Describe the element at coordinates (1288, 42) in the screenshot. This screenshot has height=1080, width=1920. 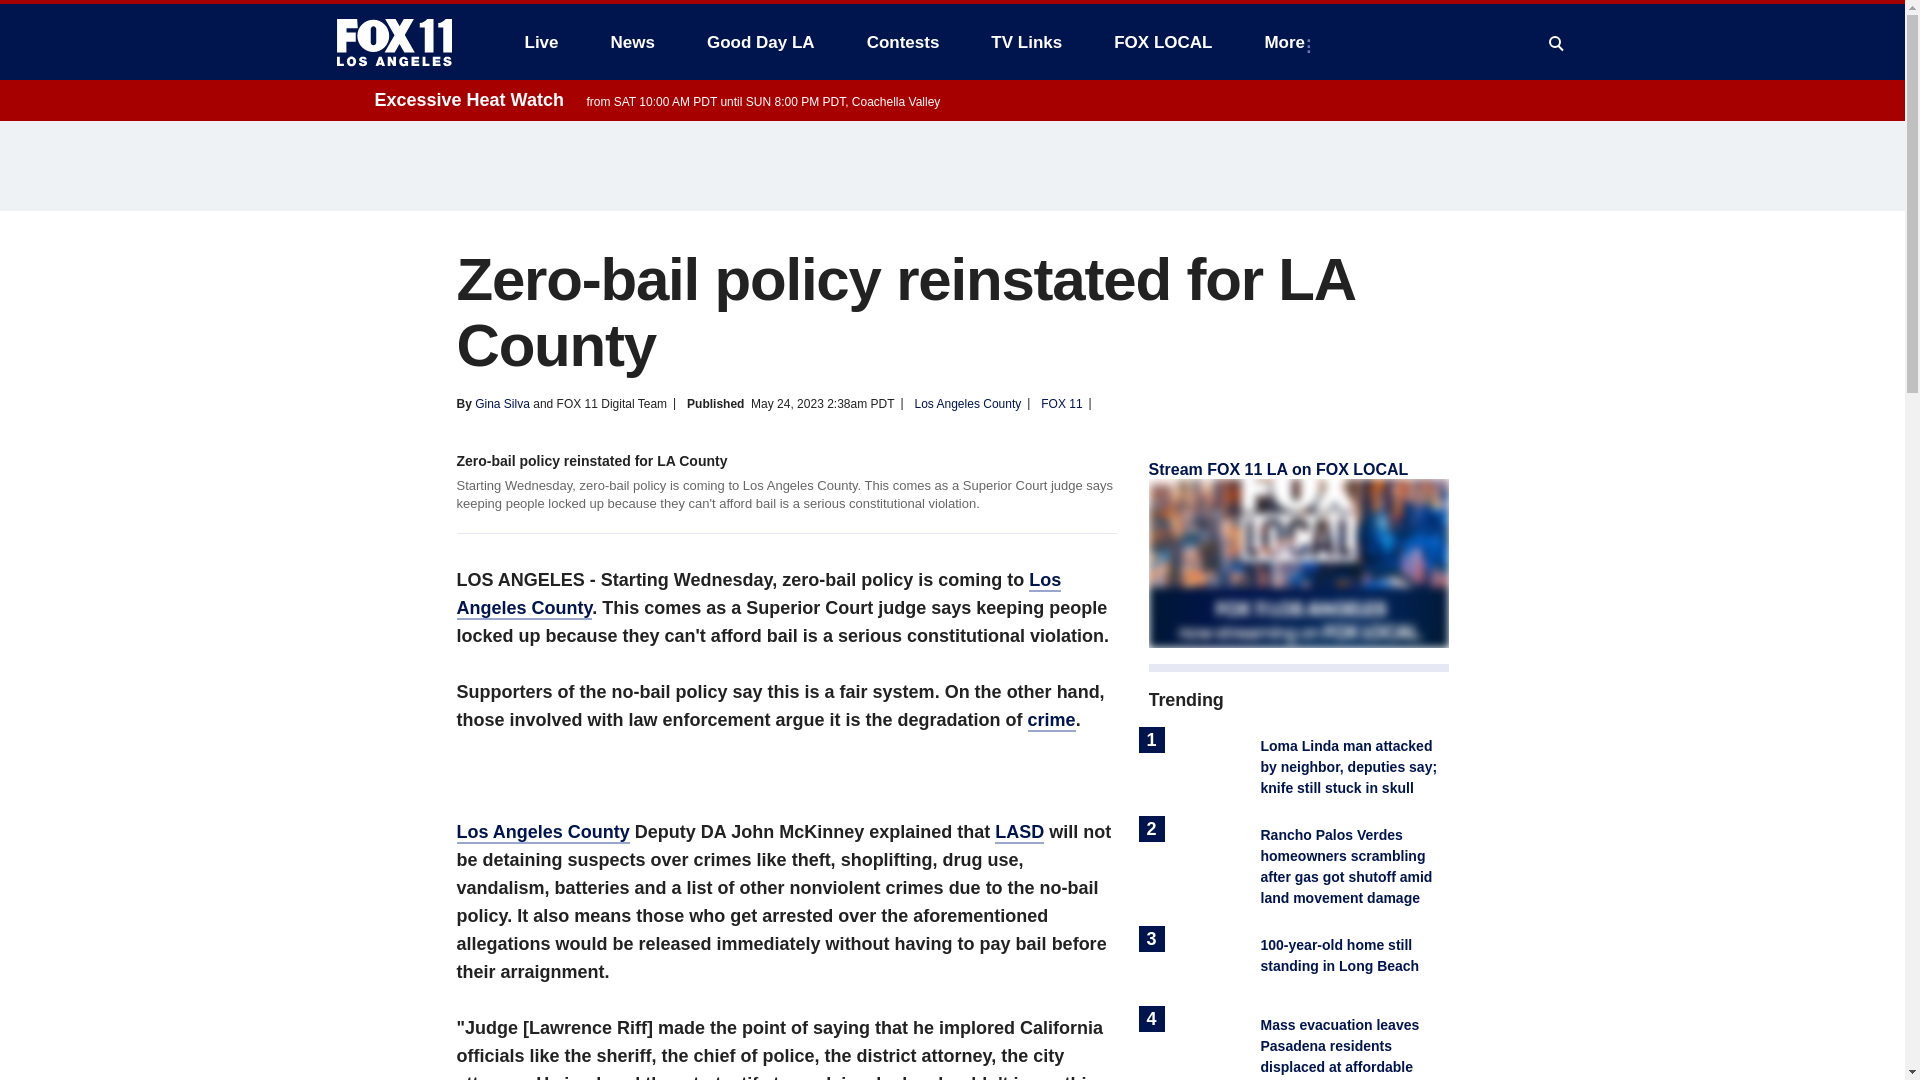
I see `More` at that location.